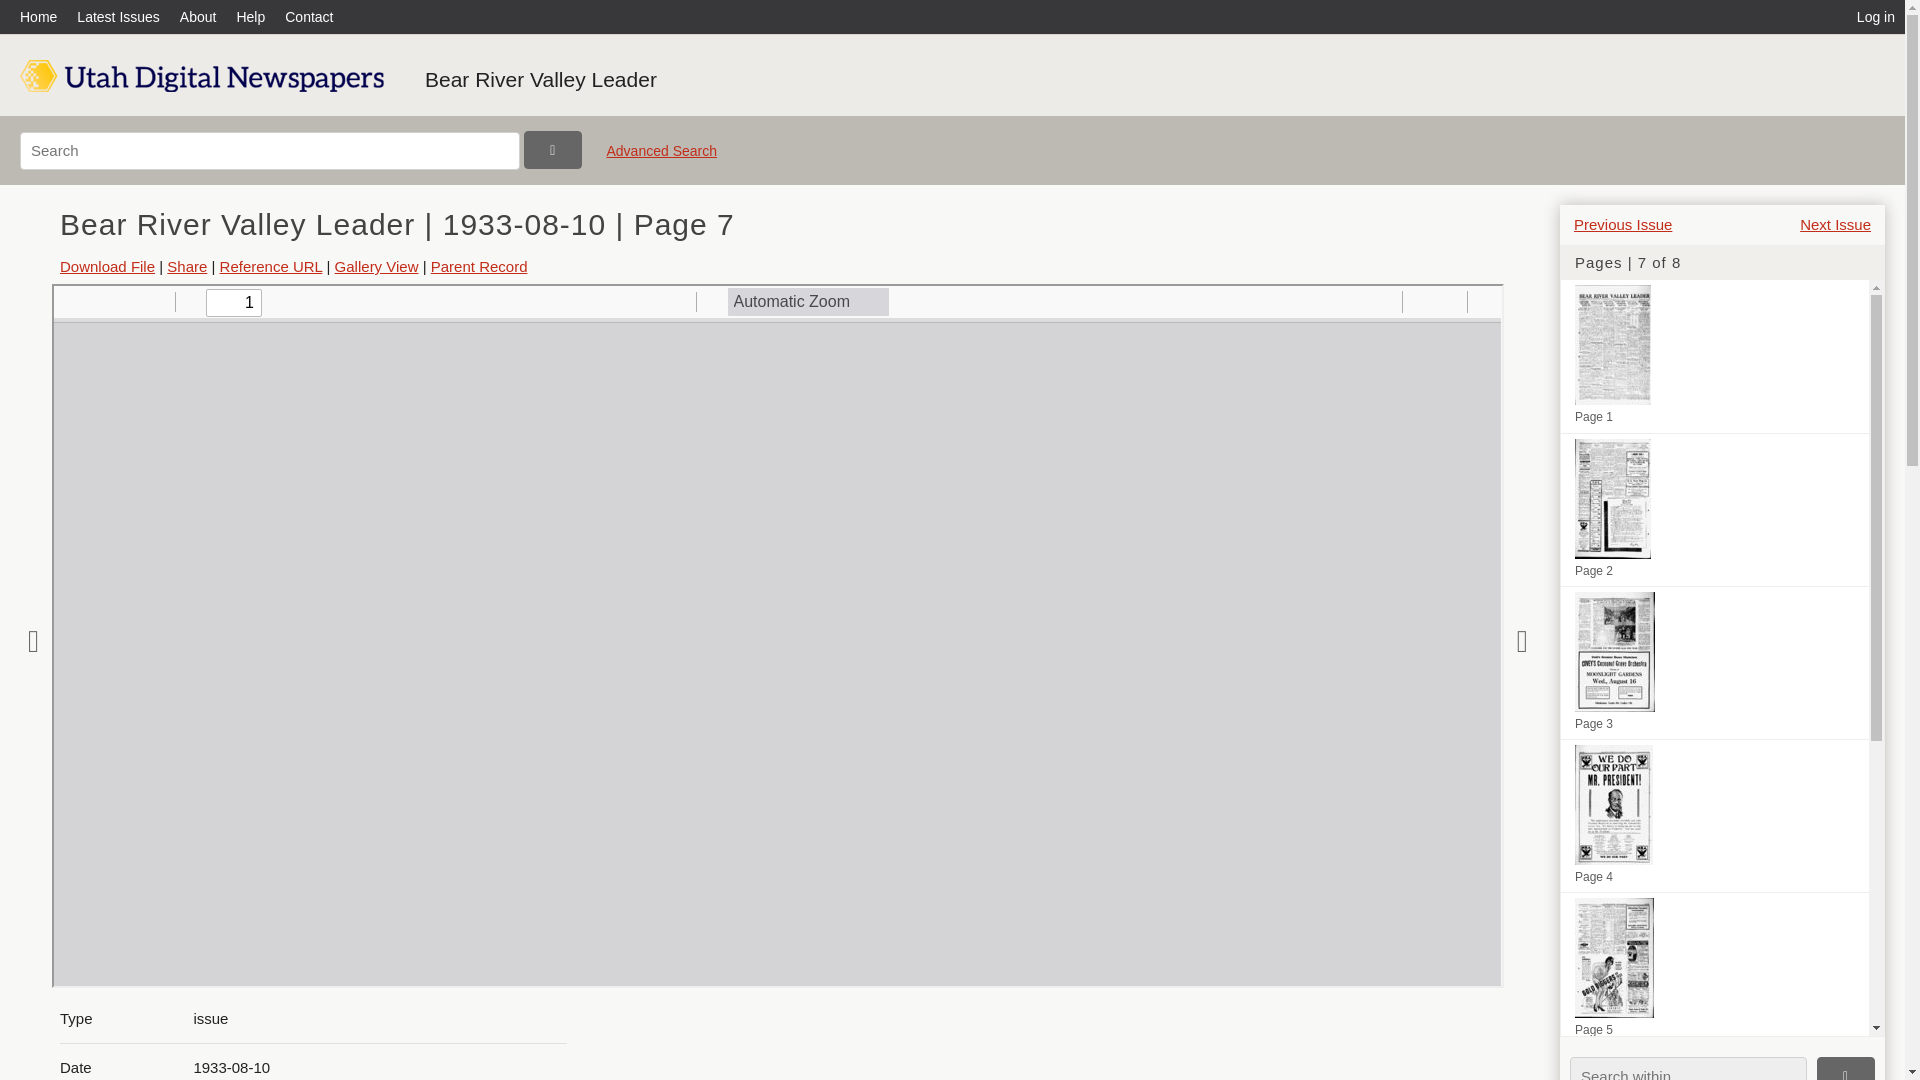  Describe the element at coordinates (376, 266) in the screenshot. I see `Gallery View` at that location.